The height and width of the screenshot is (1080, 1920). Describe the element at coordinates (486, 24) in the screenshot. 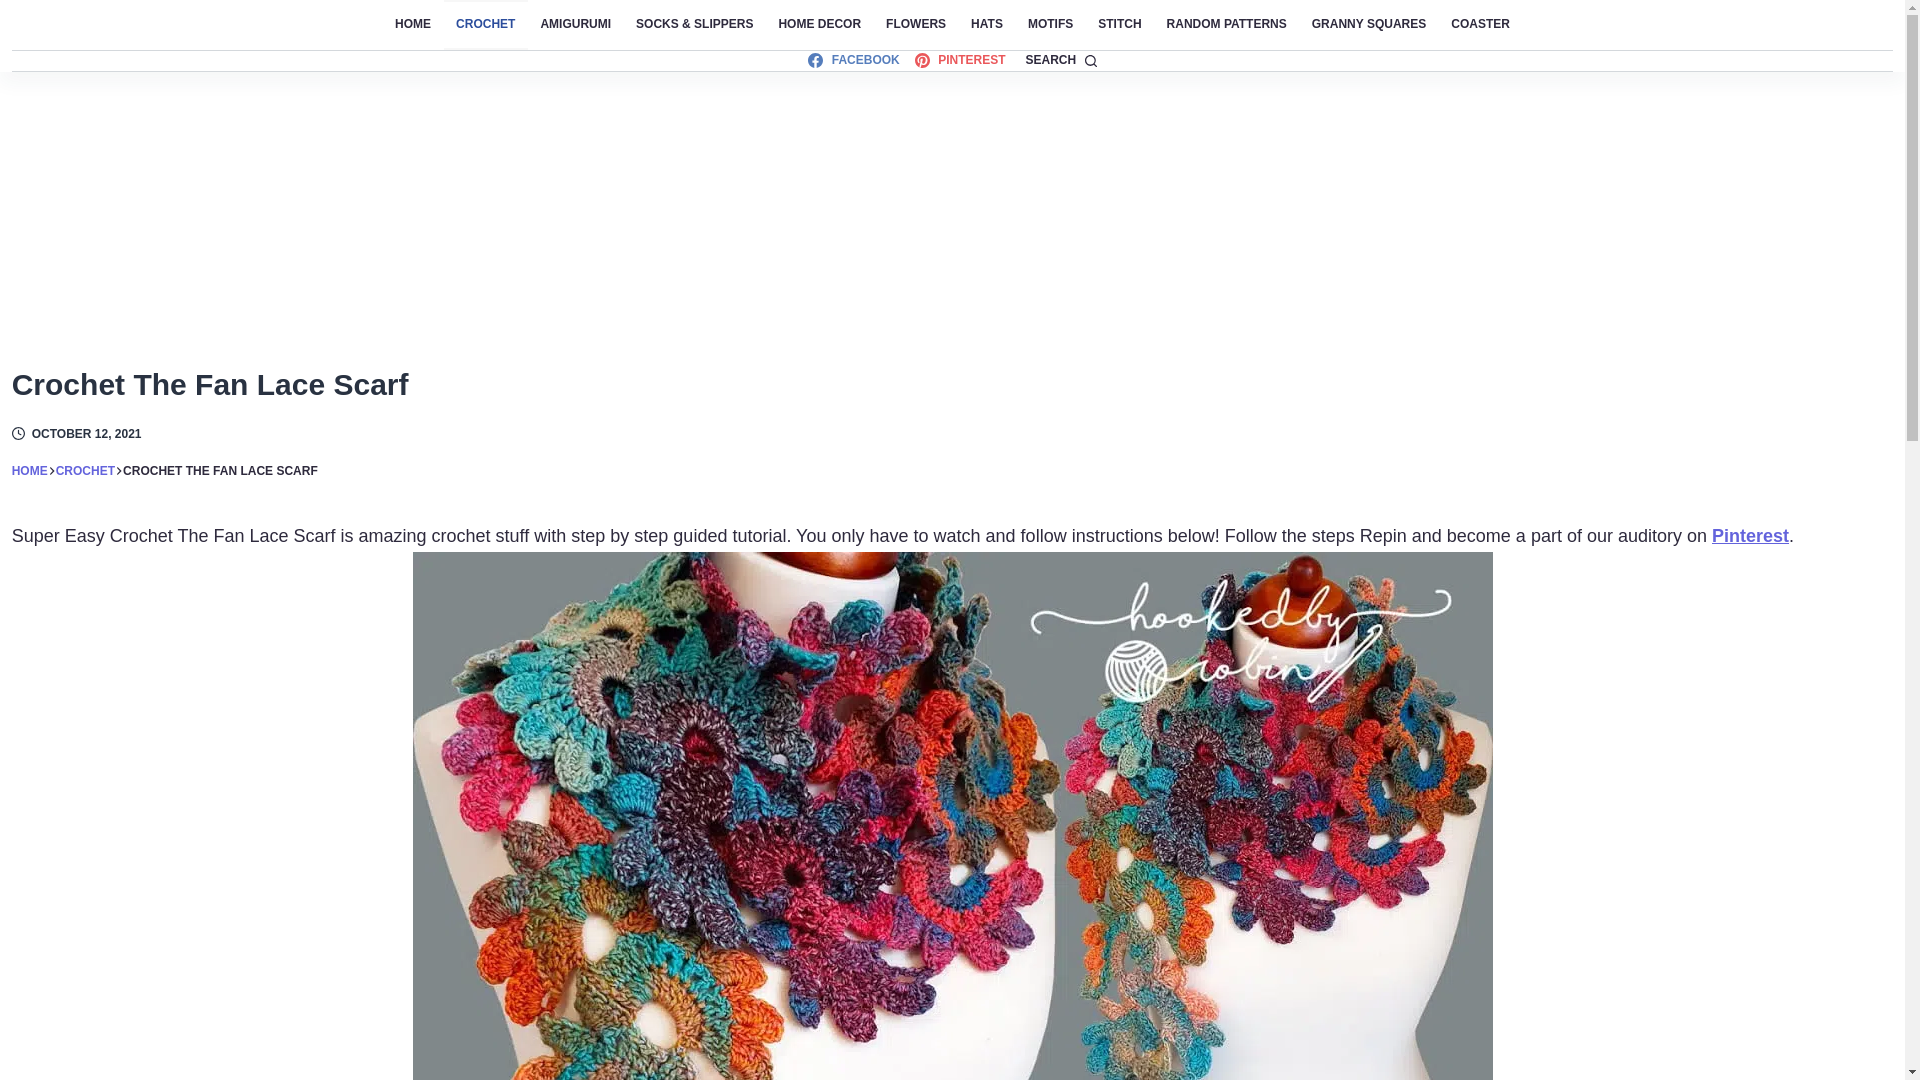

I see `CROCHET` at that location.